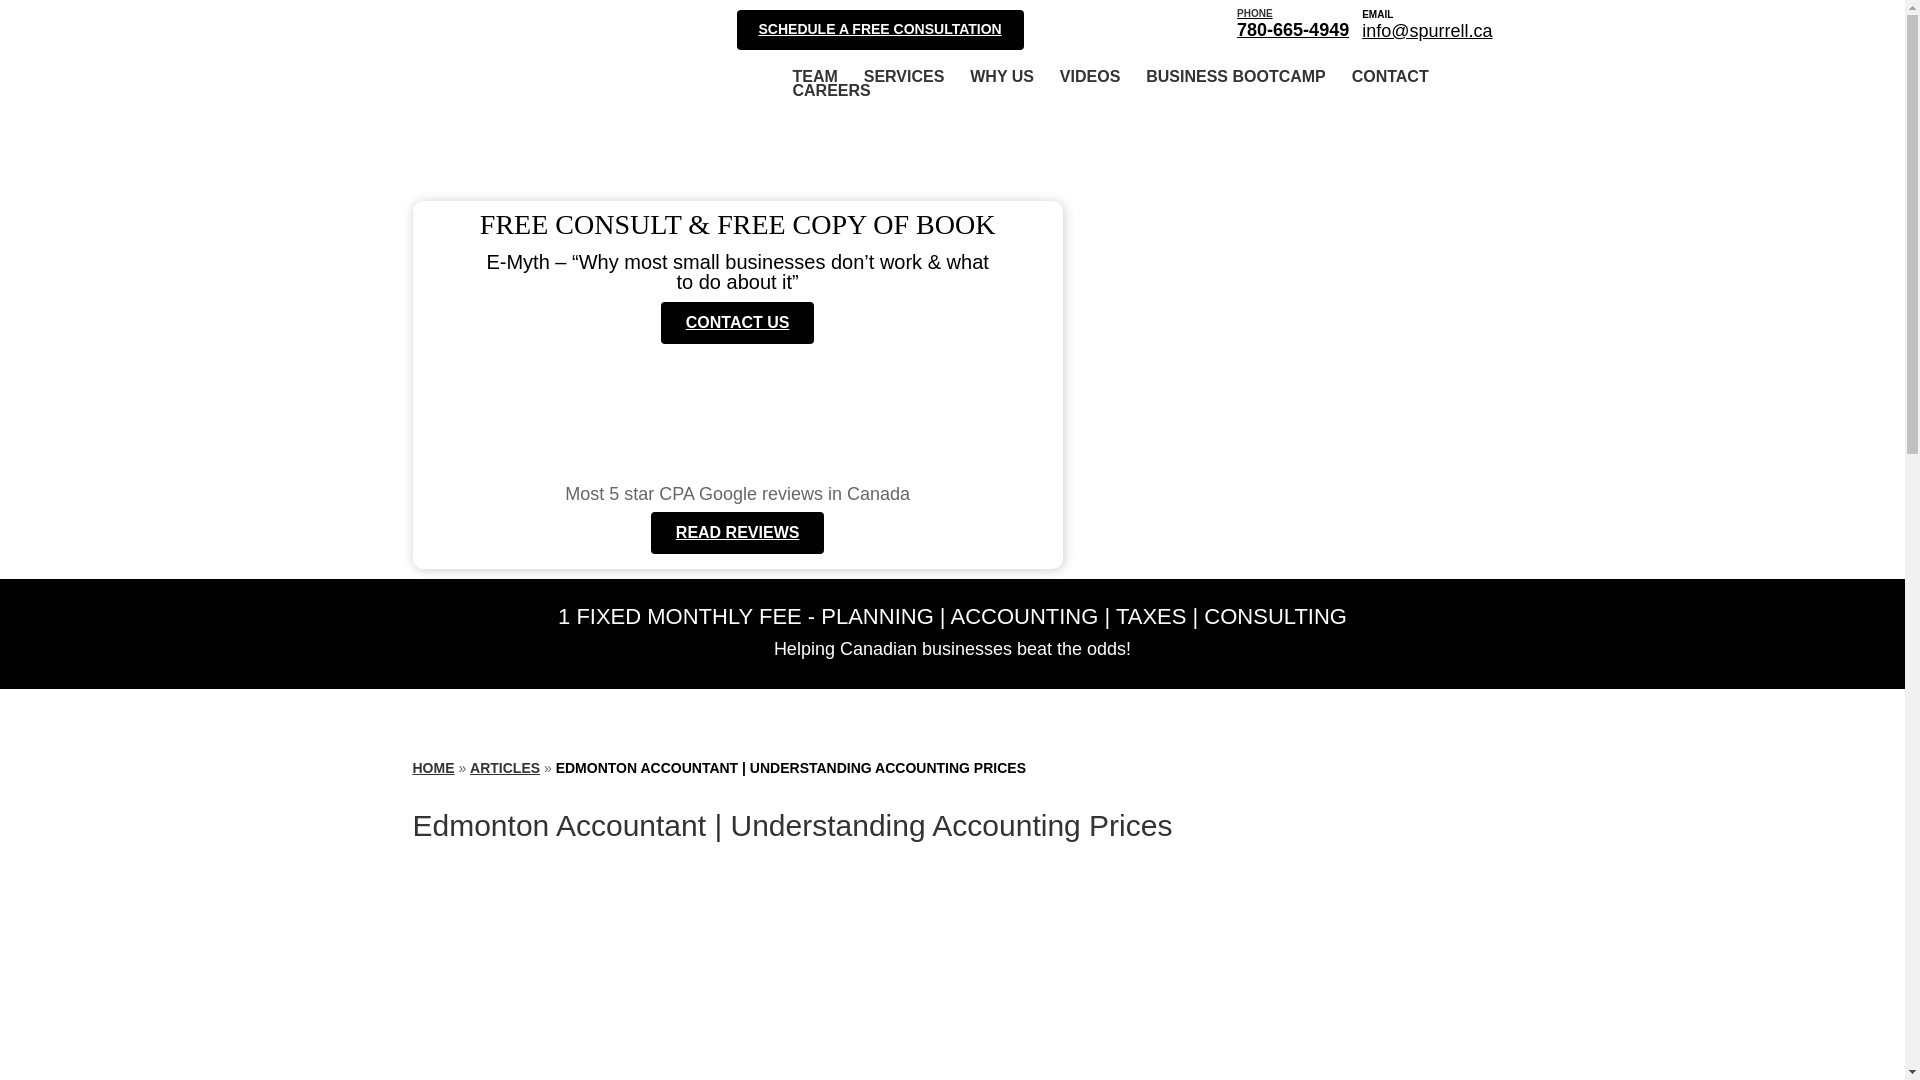 This screenshot has width=1920, height=1080. What do you see at coordinates (1089, 77) in the screenshot?
I see `VIDEOS` at bounding box center [1089, 77].